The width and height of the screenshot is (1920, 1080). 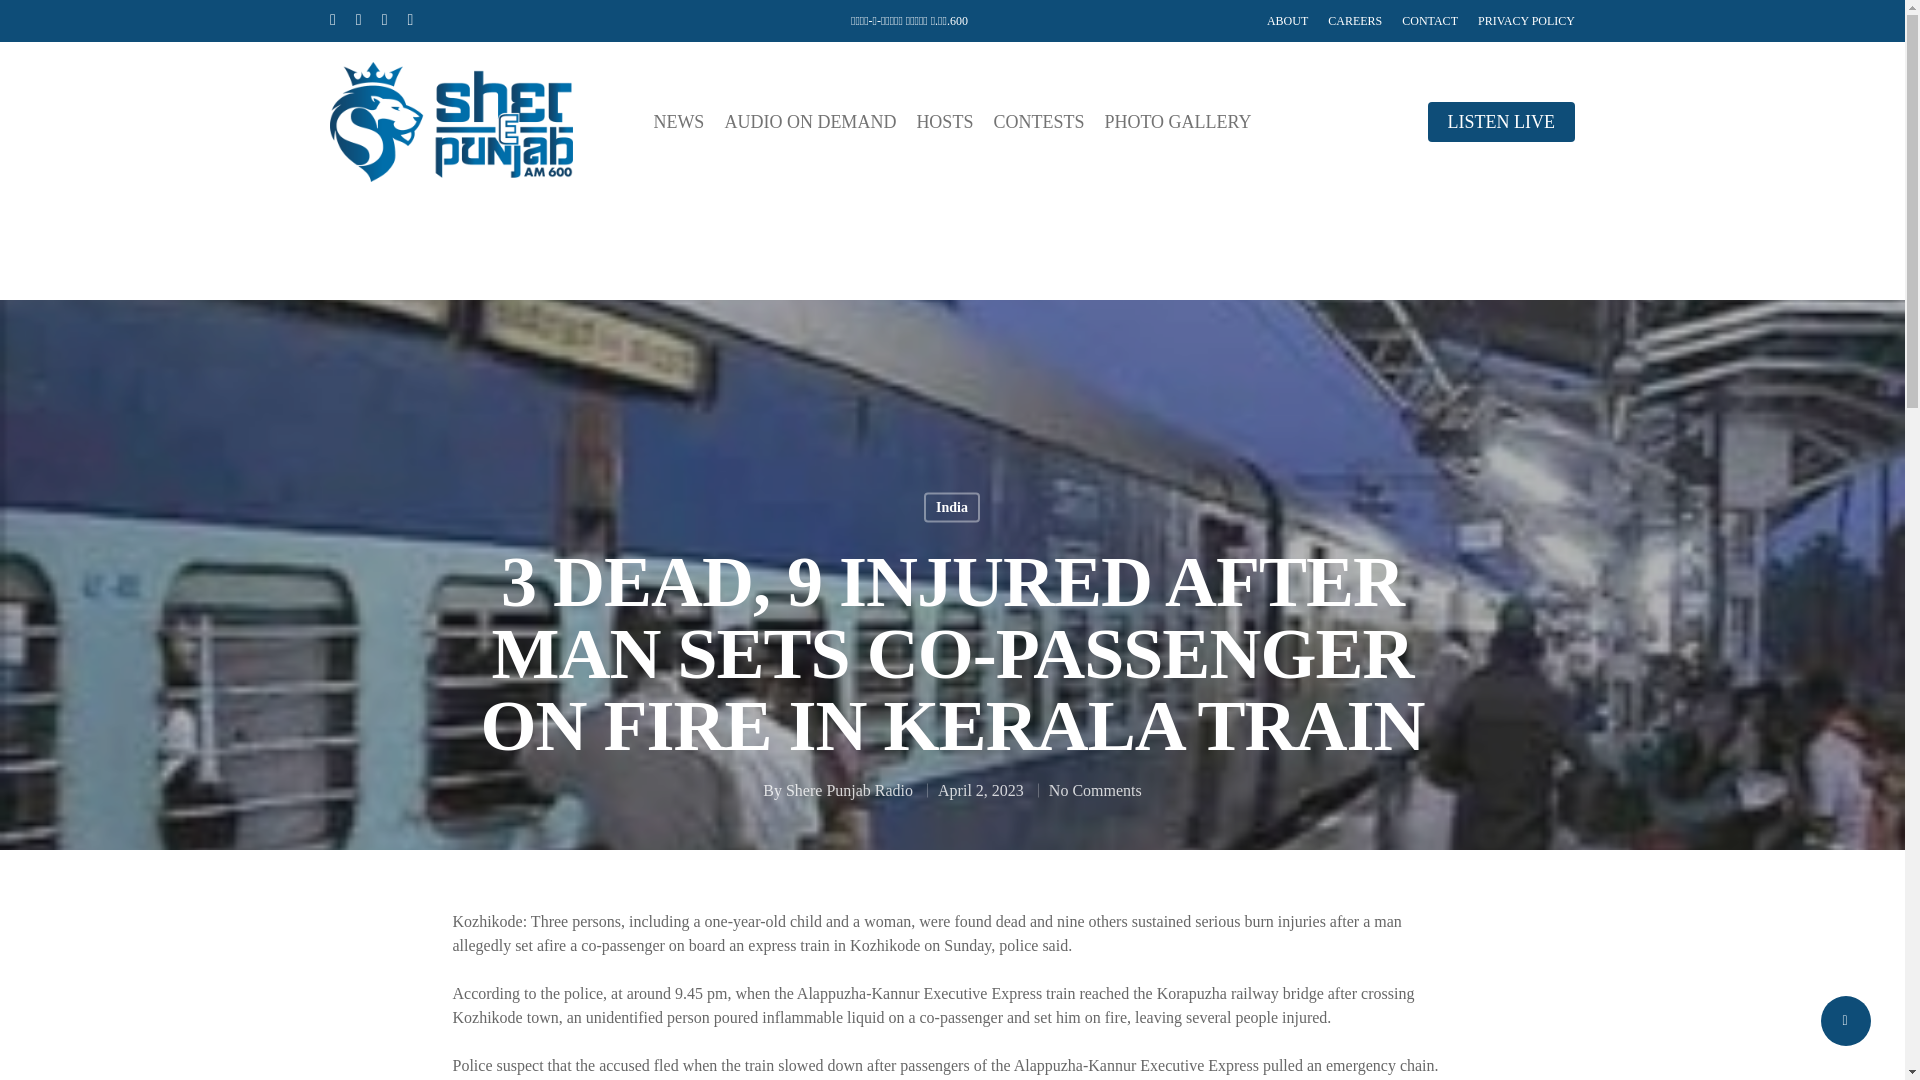 I want to click on AUDIO ON DEMAND, so click(x=810, y=122).